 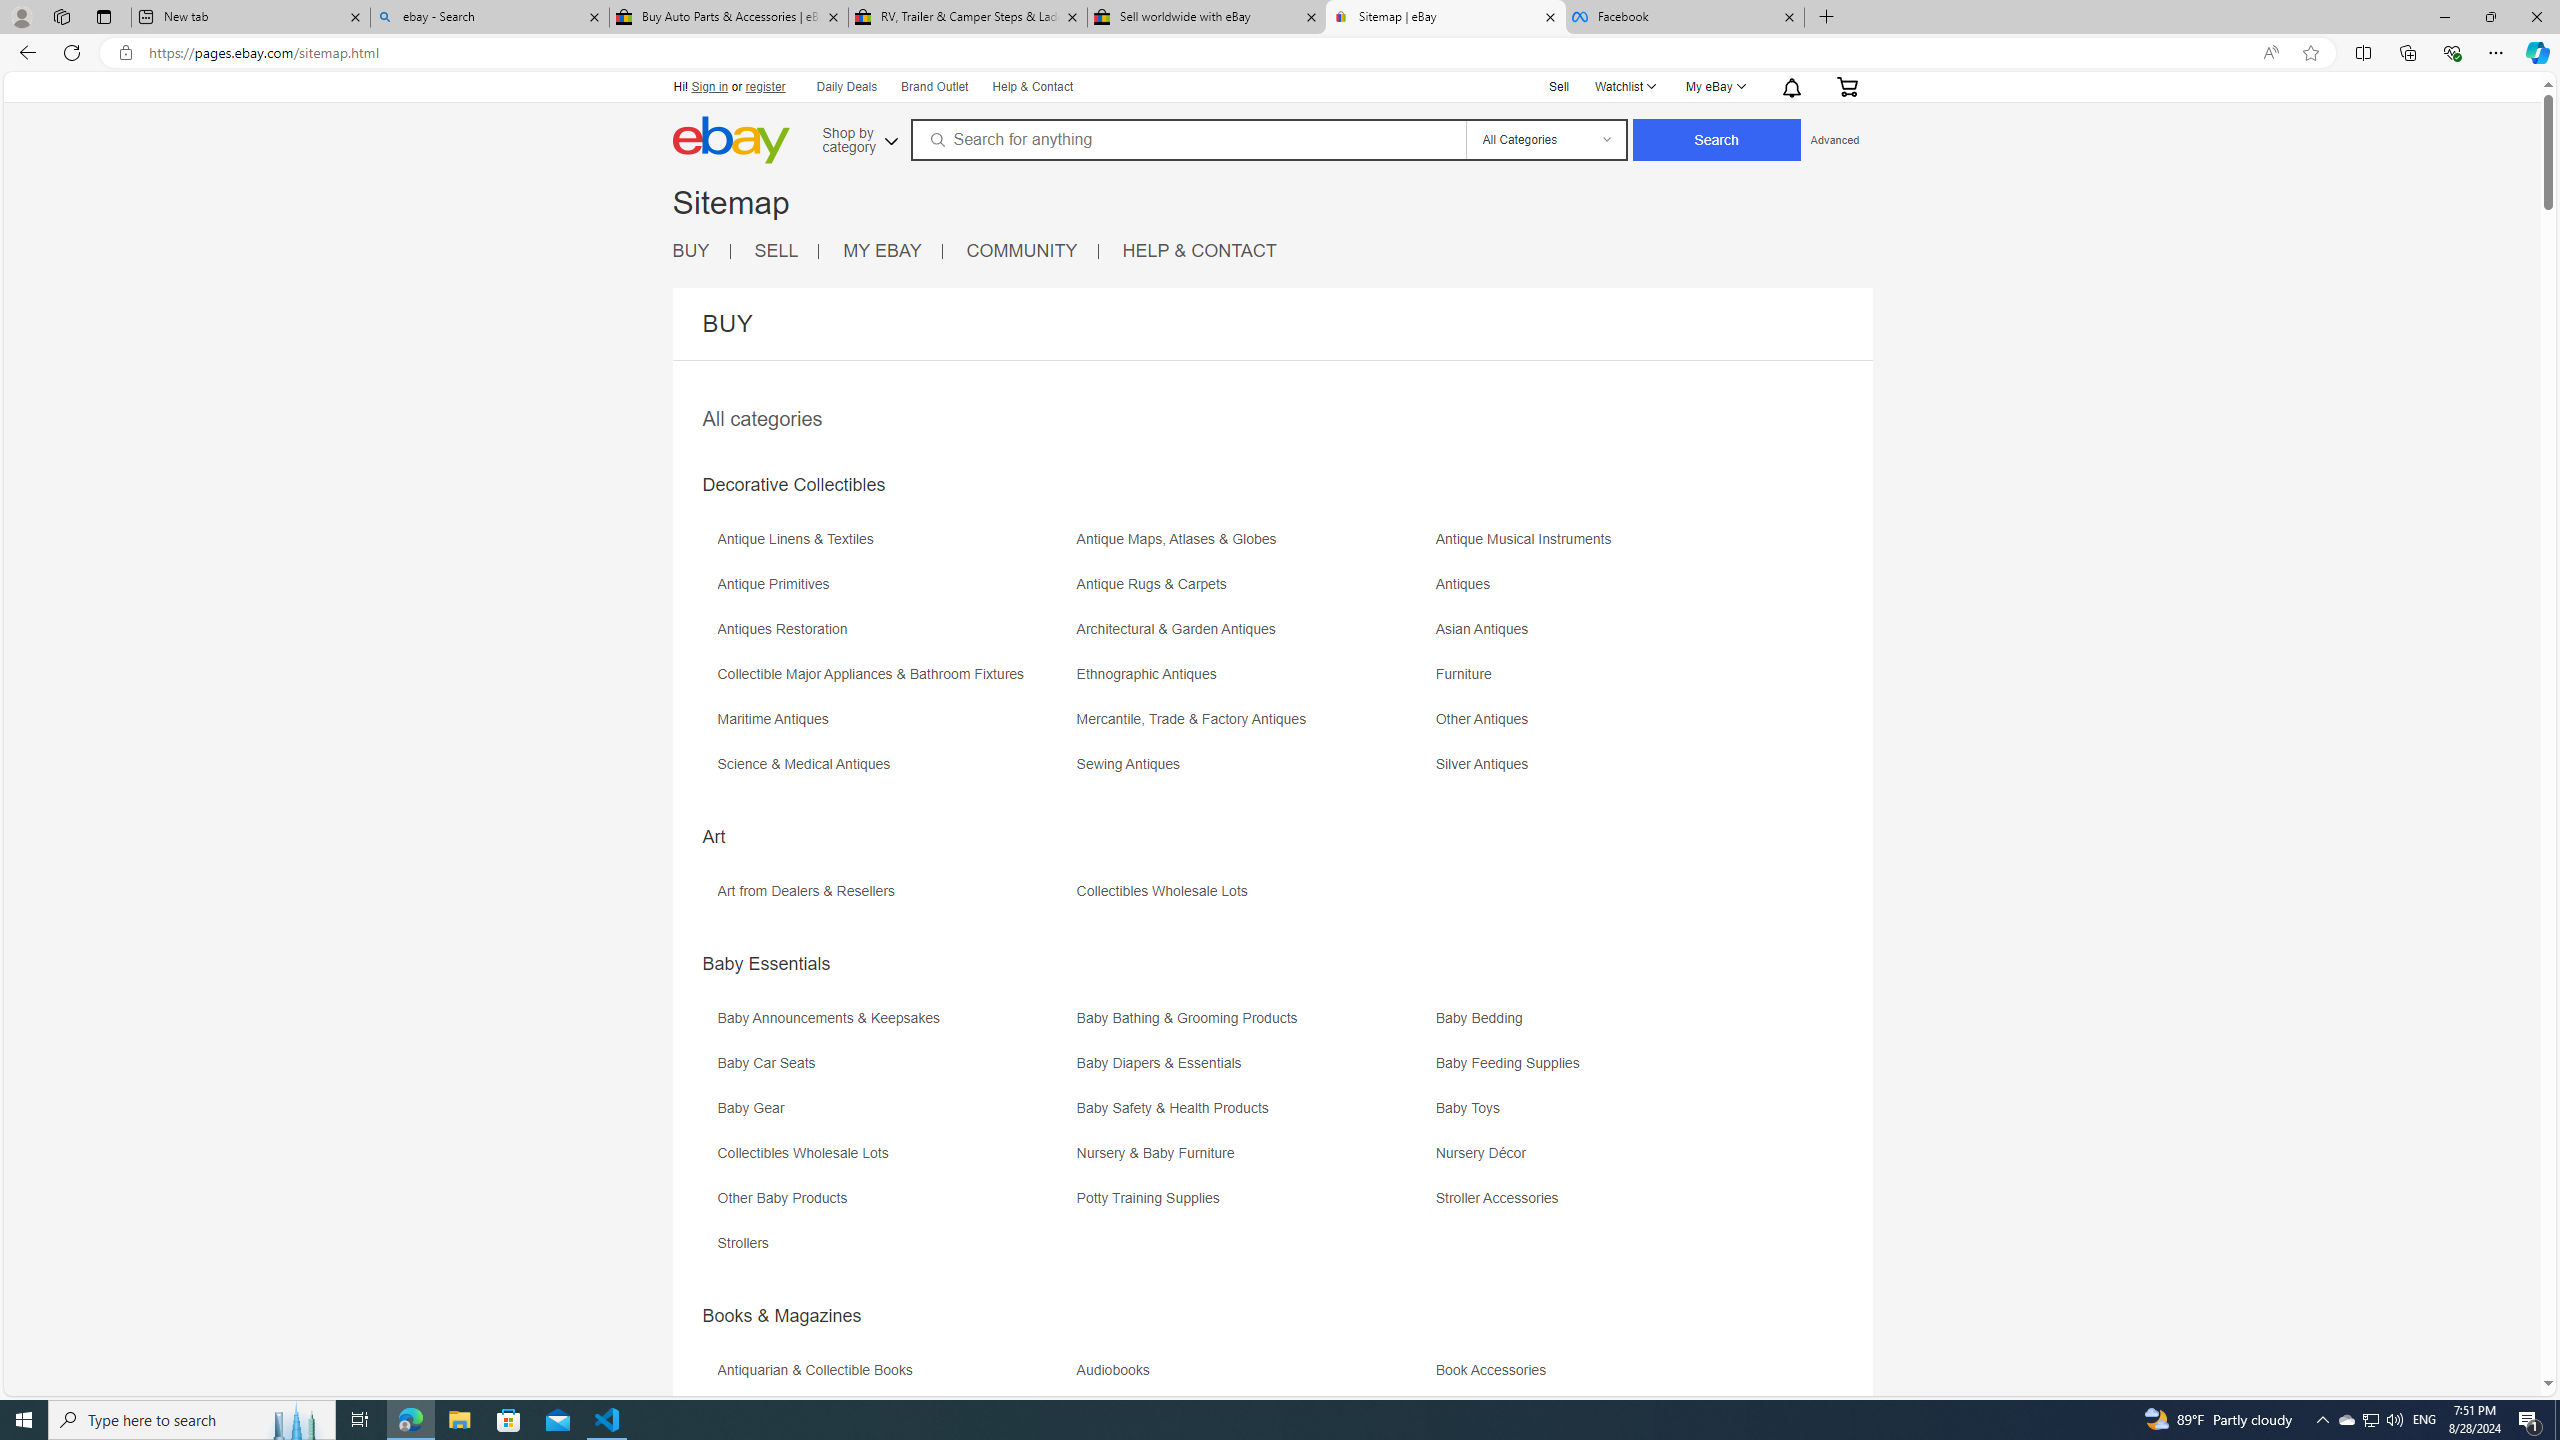 I want to click on Baby Gear, so click(x=756, y=1108).